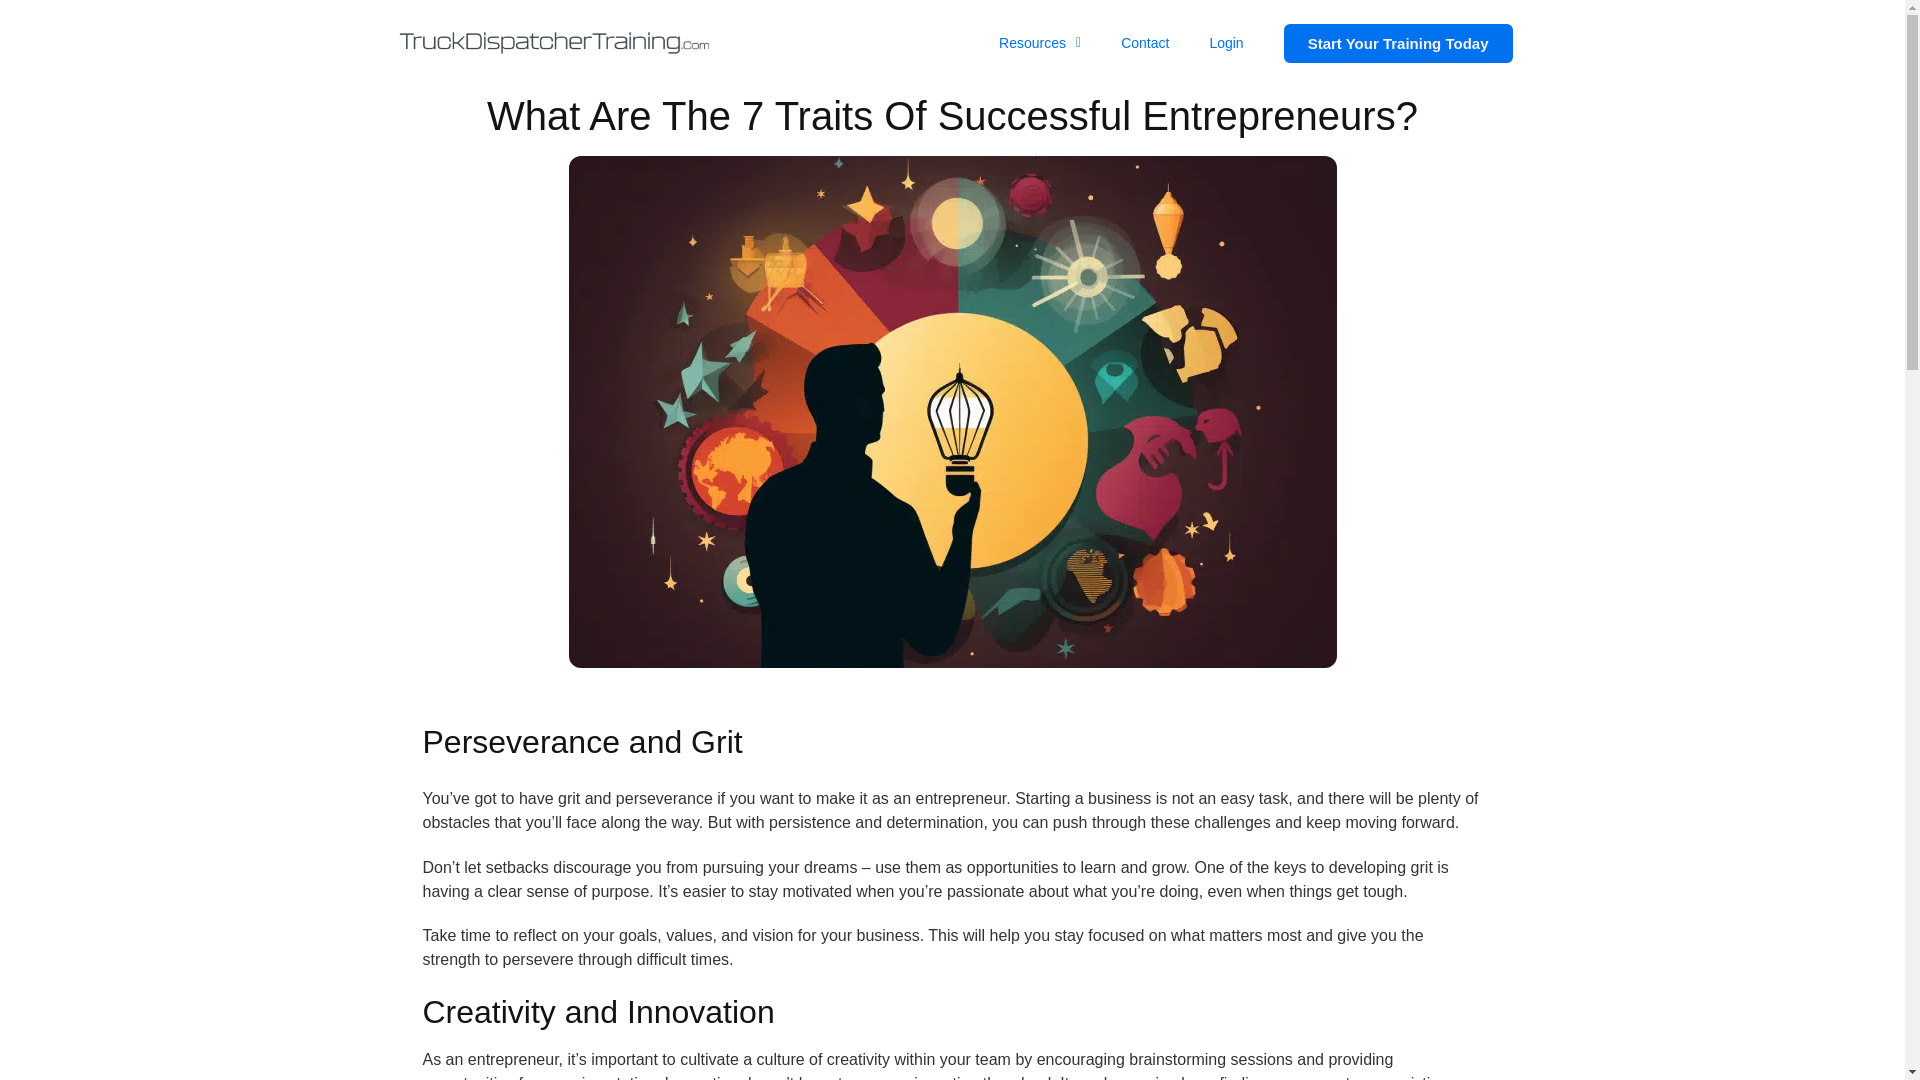 This screenshot has width=1920, height=1080. What do you see at coordinates (1144, 42) in the screenshot?
I see `Contact` at bounding box center [1144, 42].